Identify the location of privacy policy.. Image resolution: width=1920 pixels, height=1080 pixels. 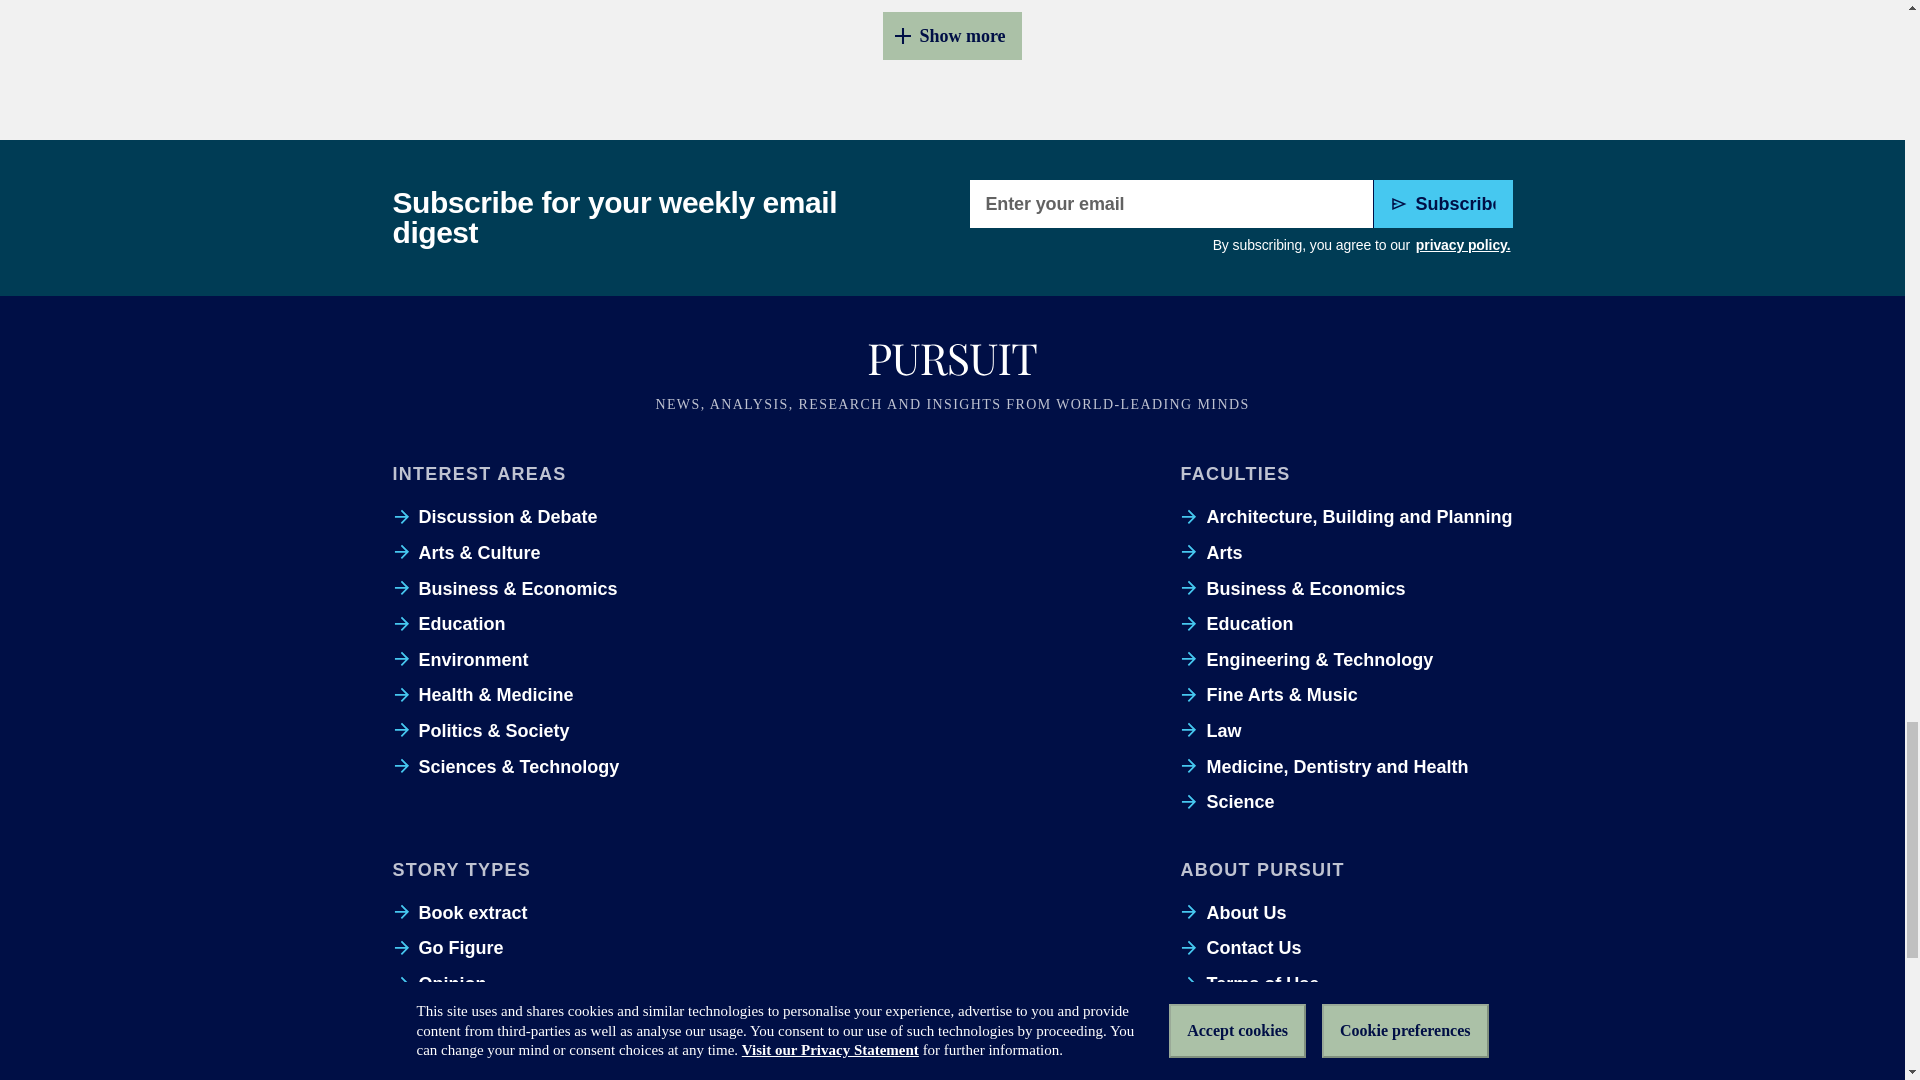
(1462, 246).